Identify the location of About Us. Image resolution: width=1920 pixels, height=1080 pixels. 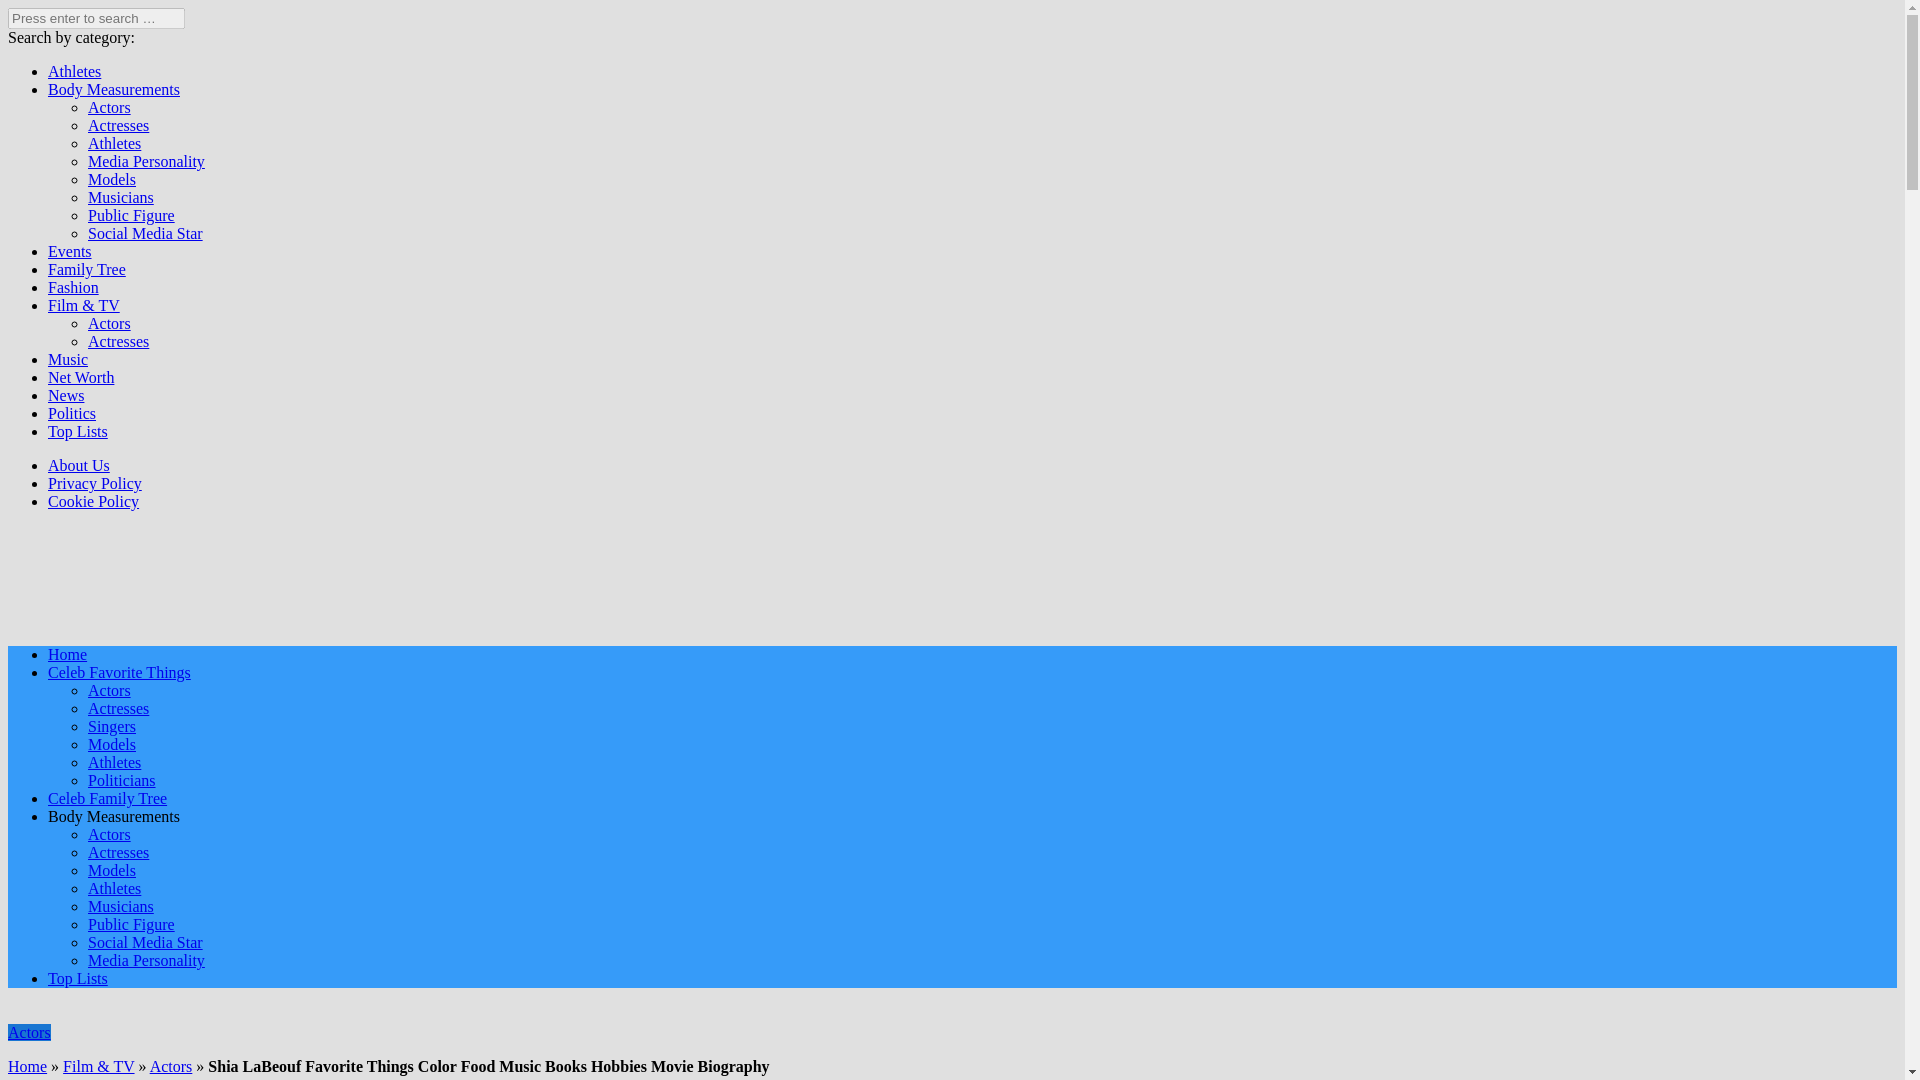
(78, 465).